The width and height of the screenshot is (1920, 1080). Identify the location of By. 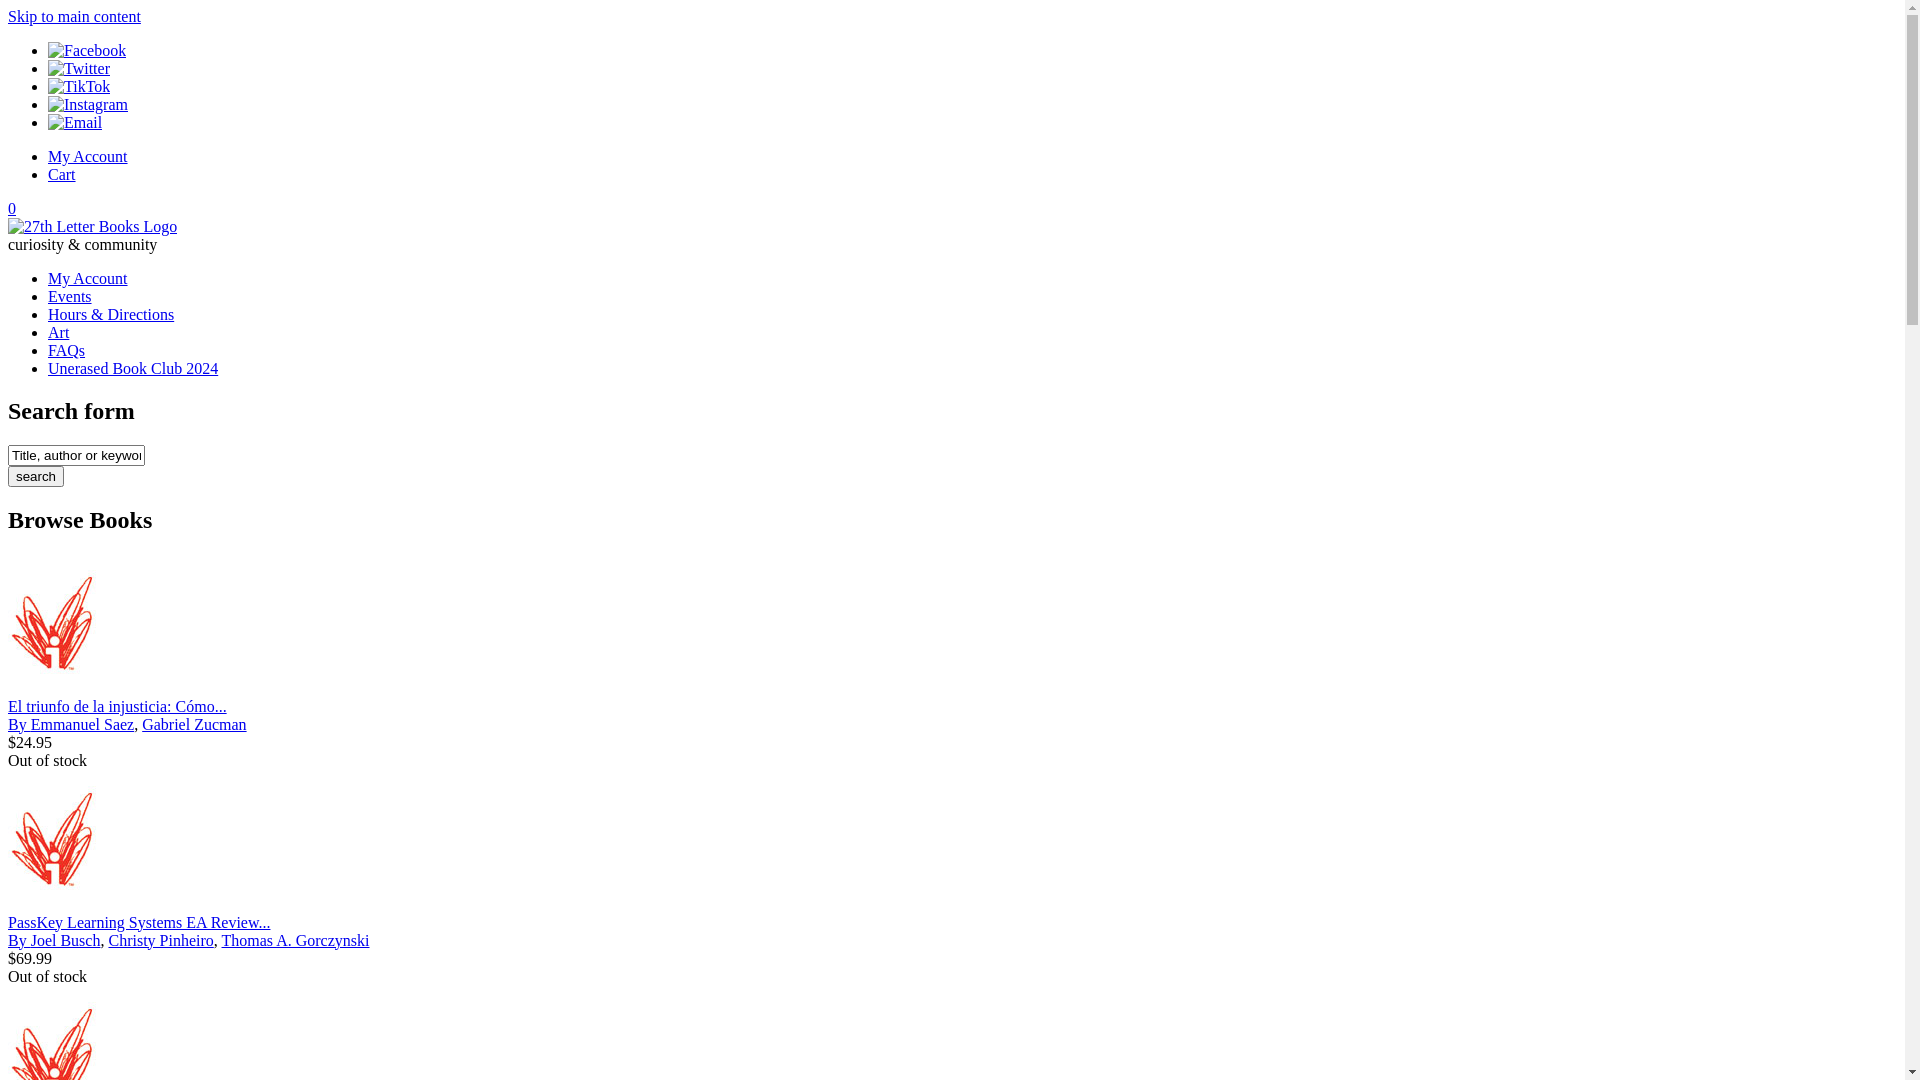
(20, 940).